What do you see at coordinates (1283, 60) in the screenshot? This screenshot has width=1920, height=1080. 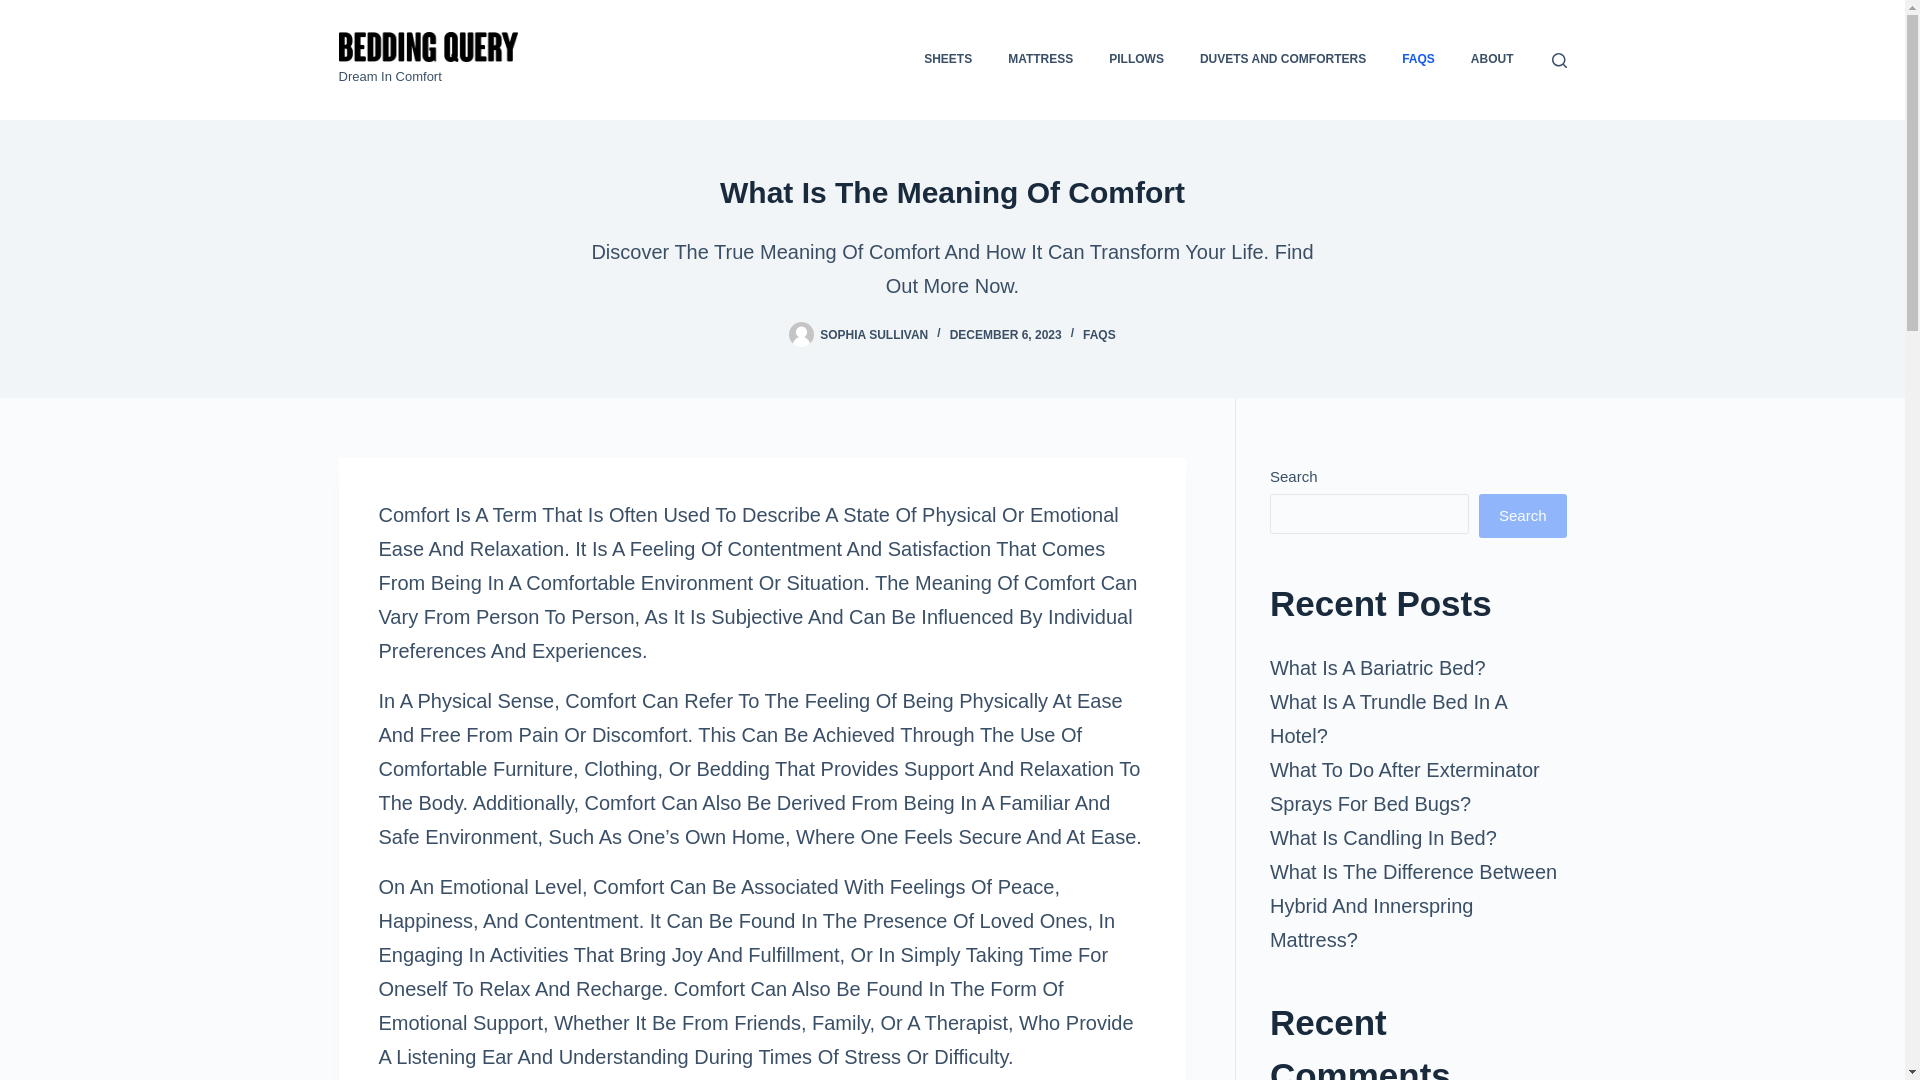 I see `DUVETS AND COMFORTERS` at bounding box center [1283, 60].